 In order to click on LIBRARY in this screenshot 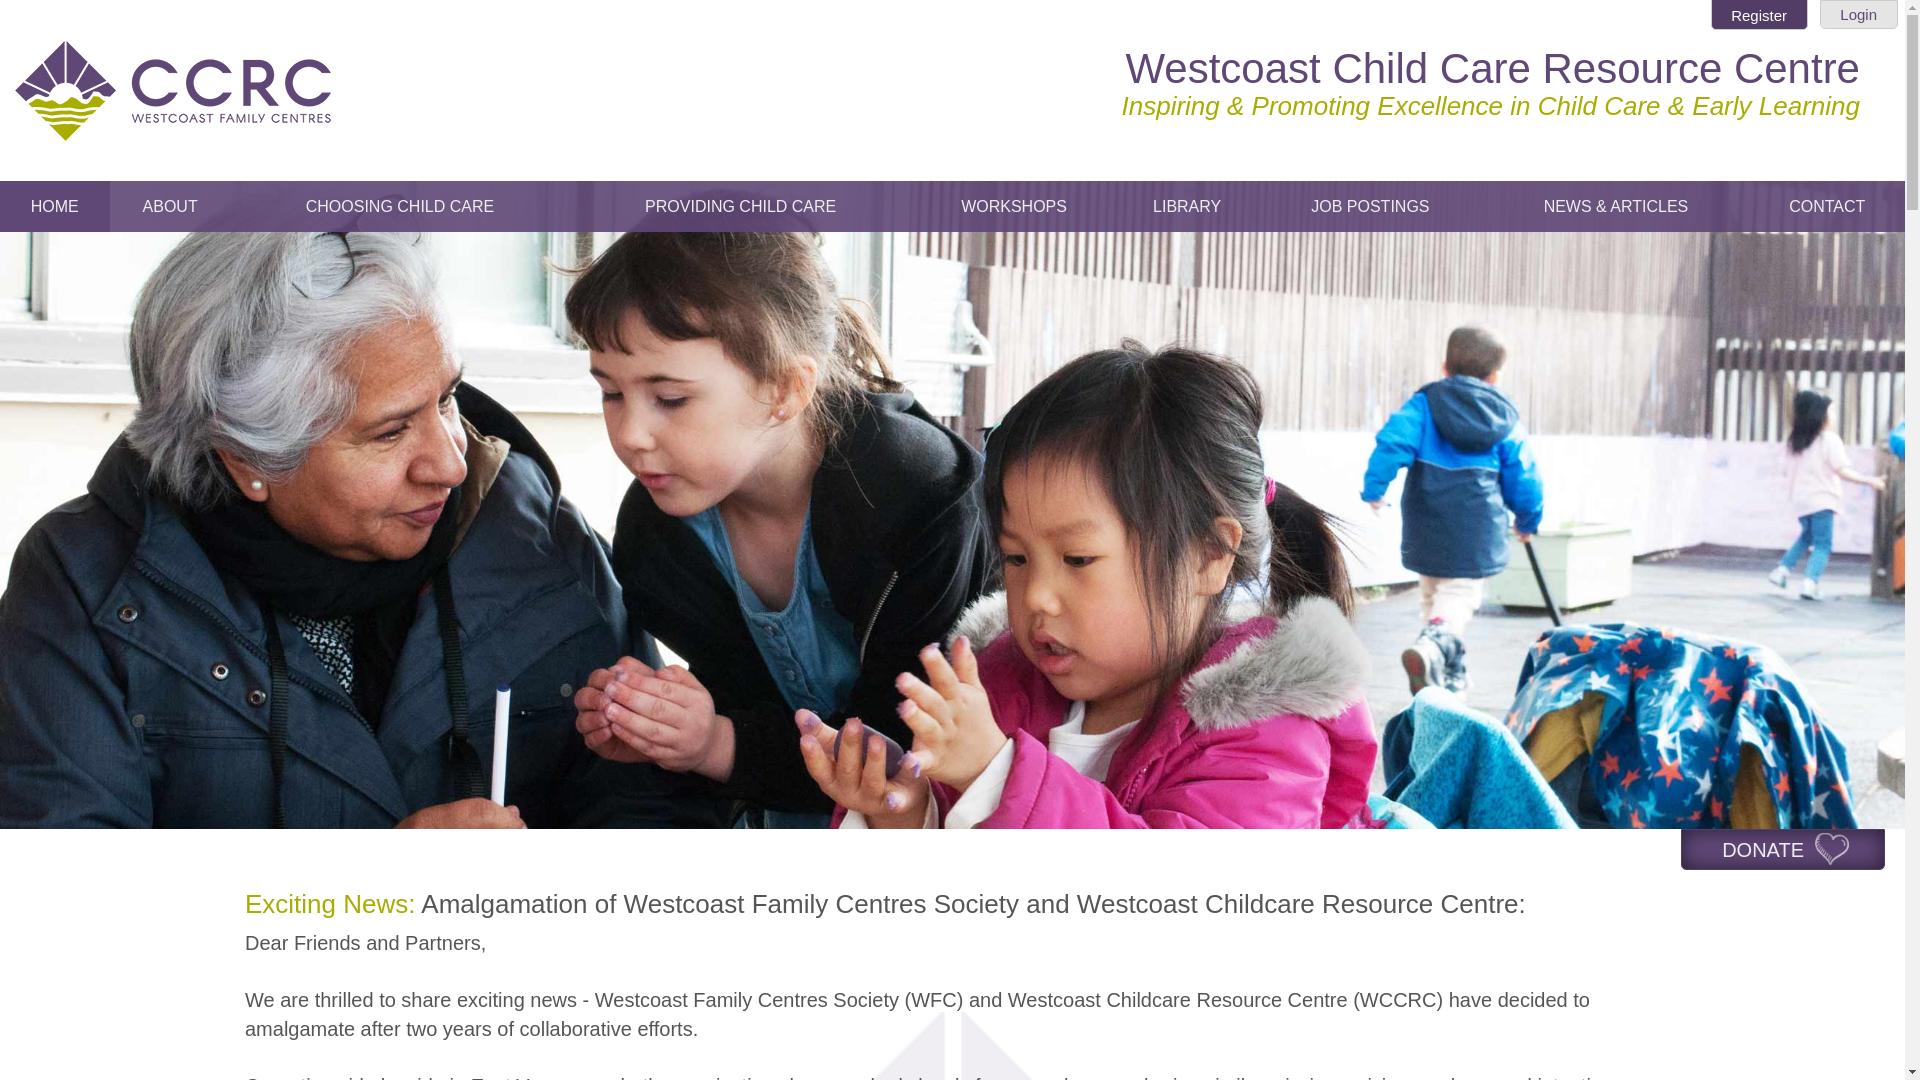, I will do `click(1186, 206)`.